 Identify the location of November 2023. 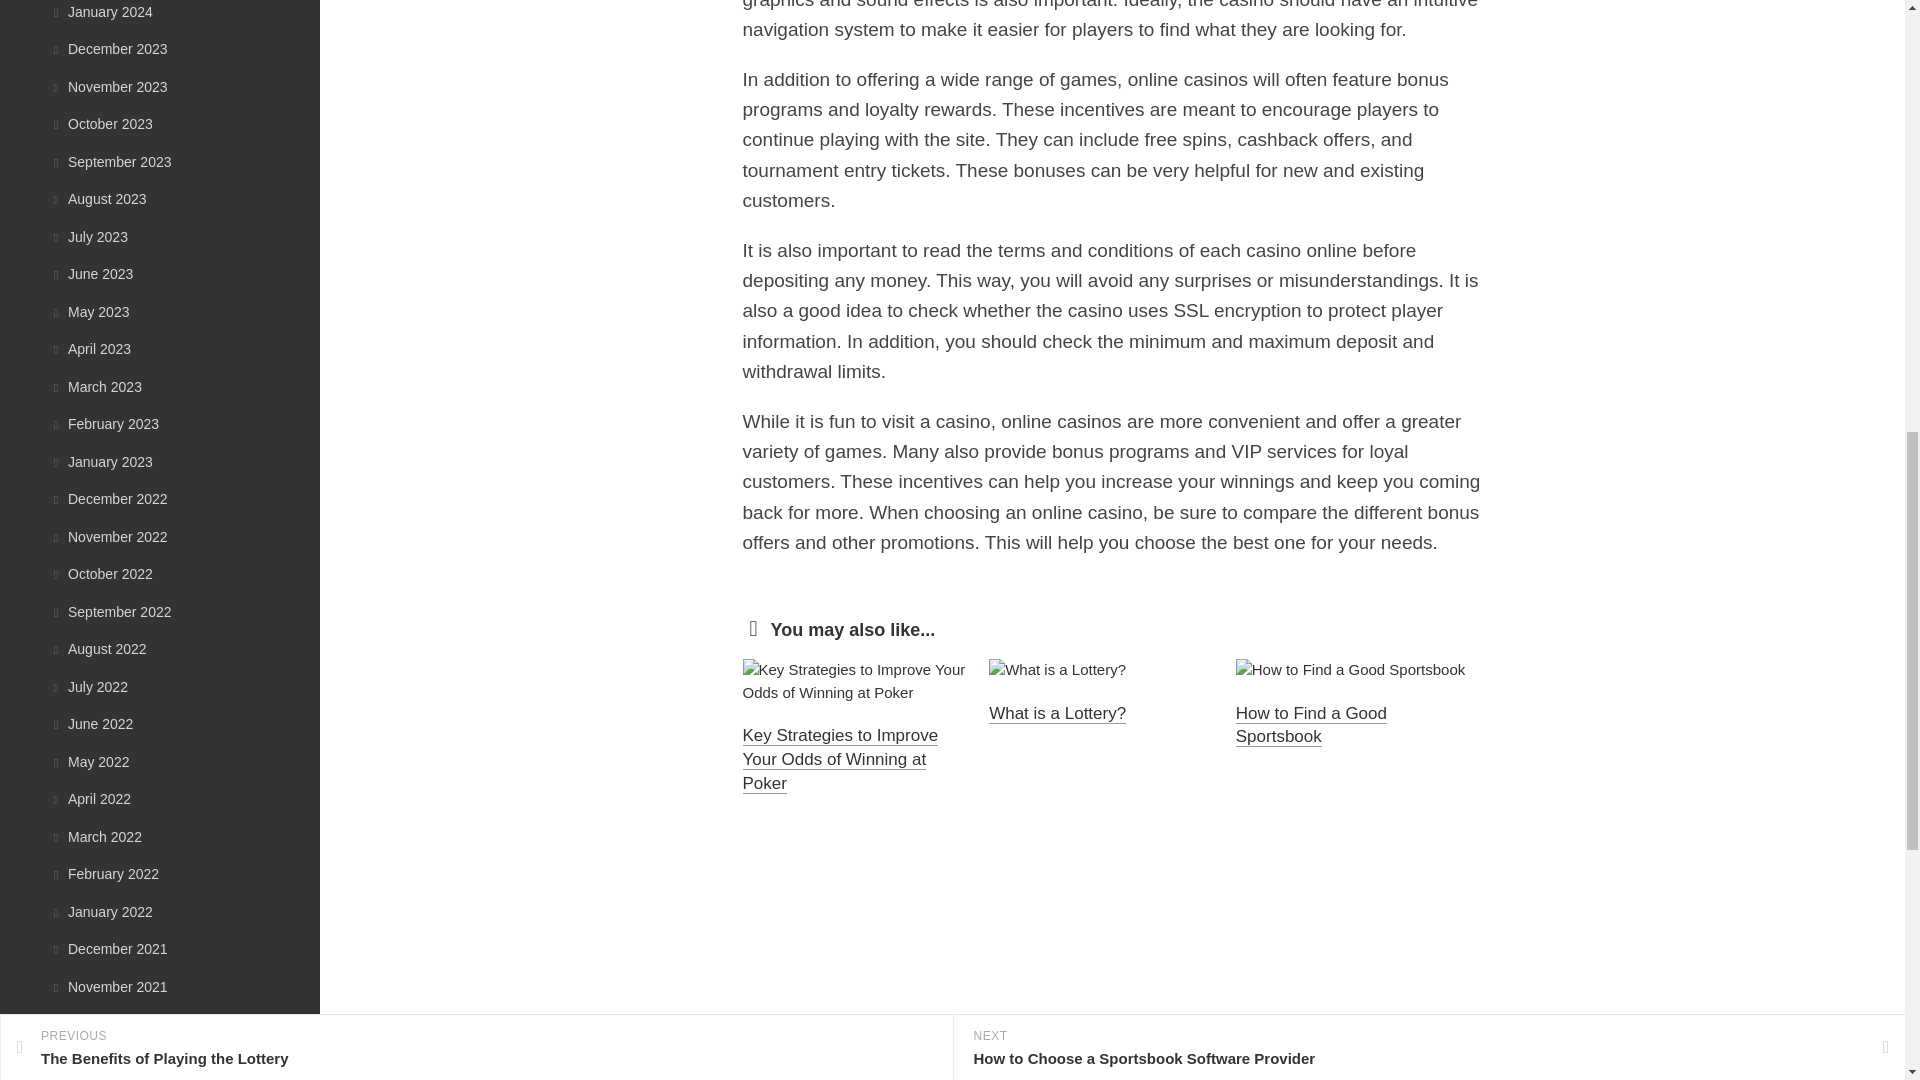
(108, 85).